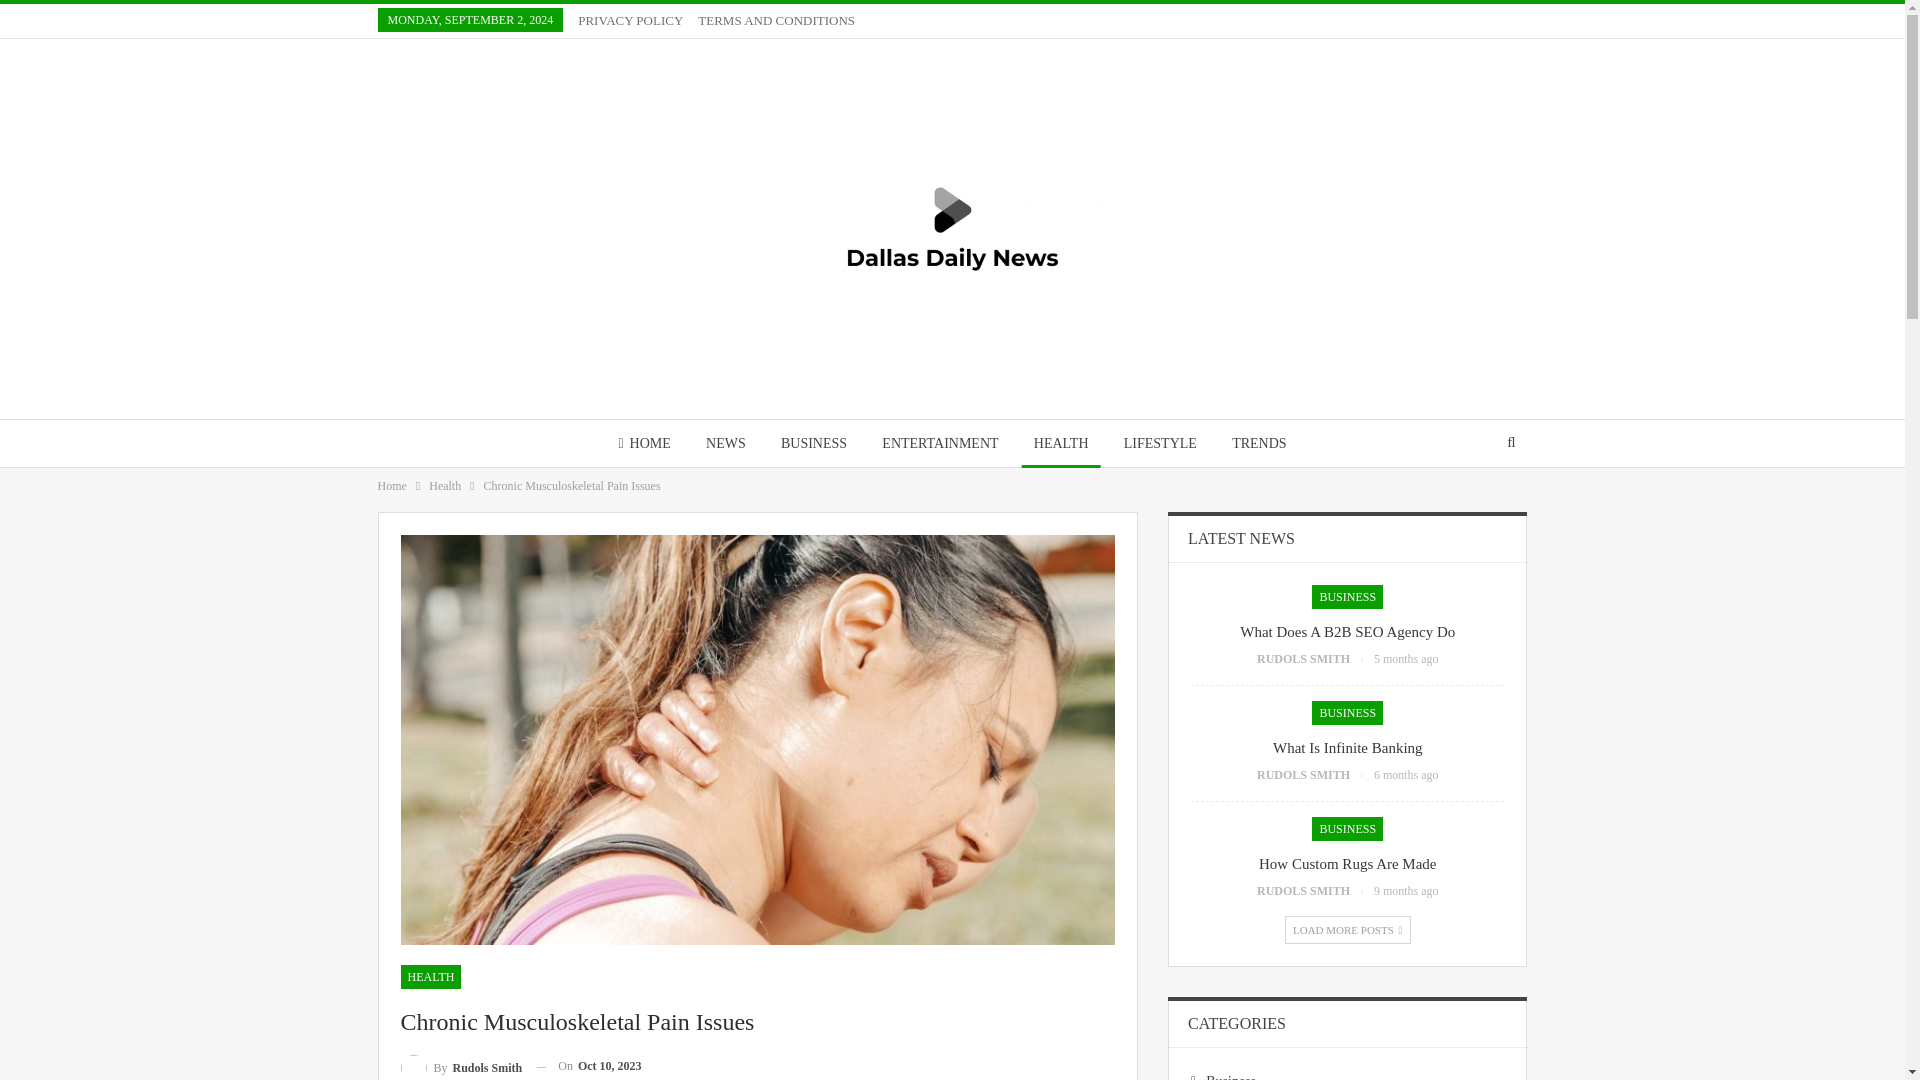 The image size is (1920, 1080). Describe the element at coordinates (444, 486) in the screenshot. I see `Health` at that location.